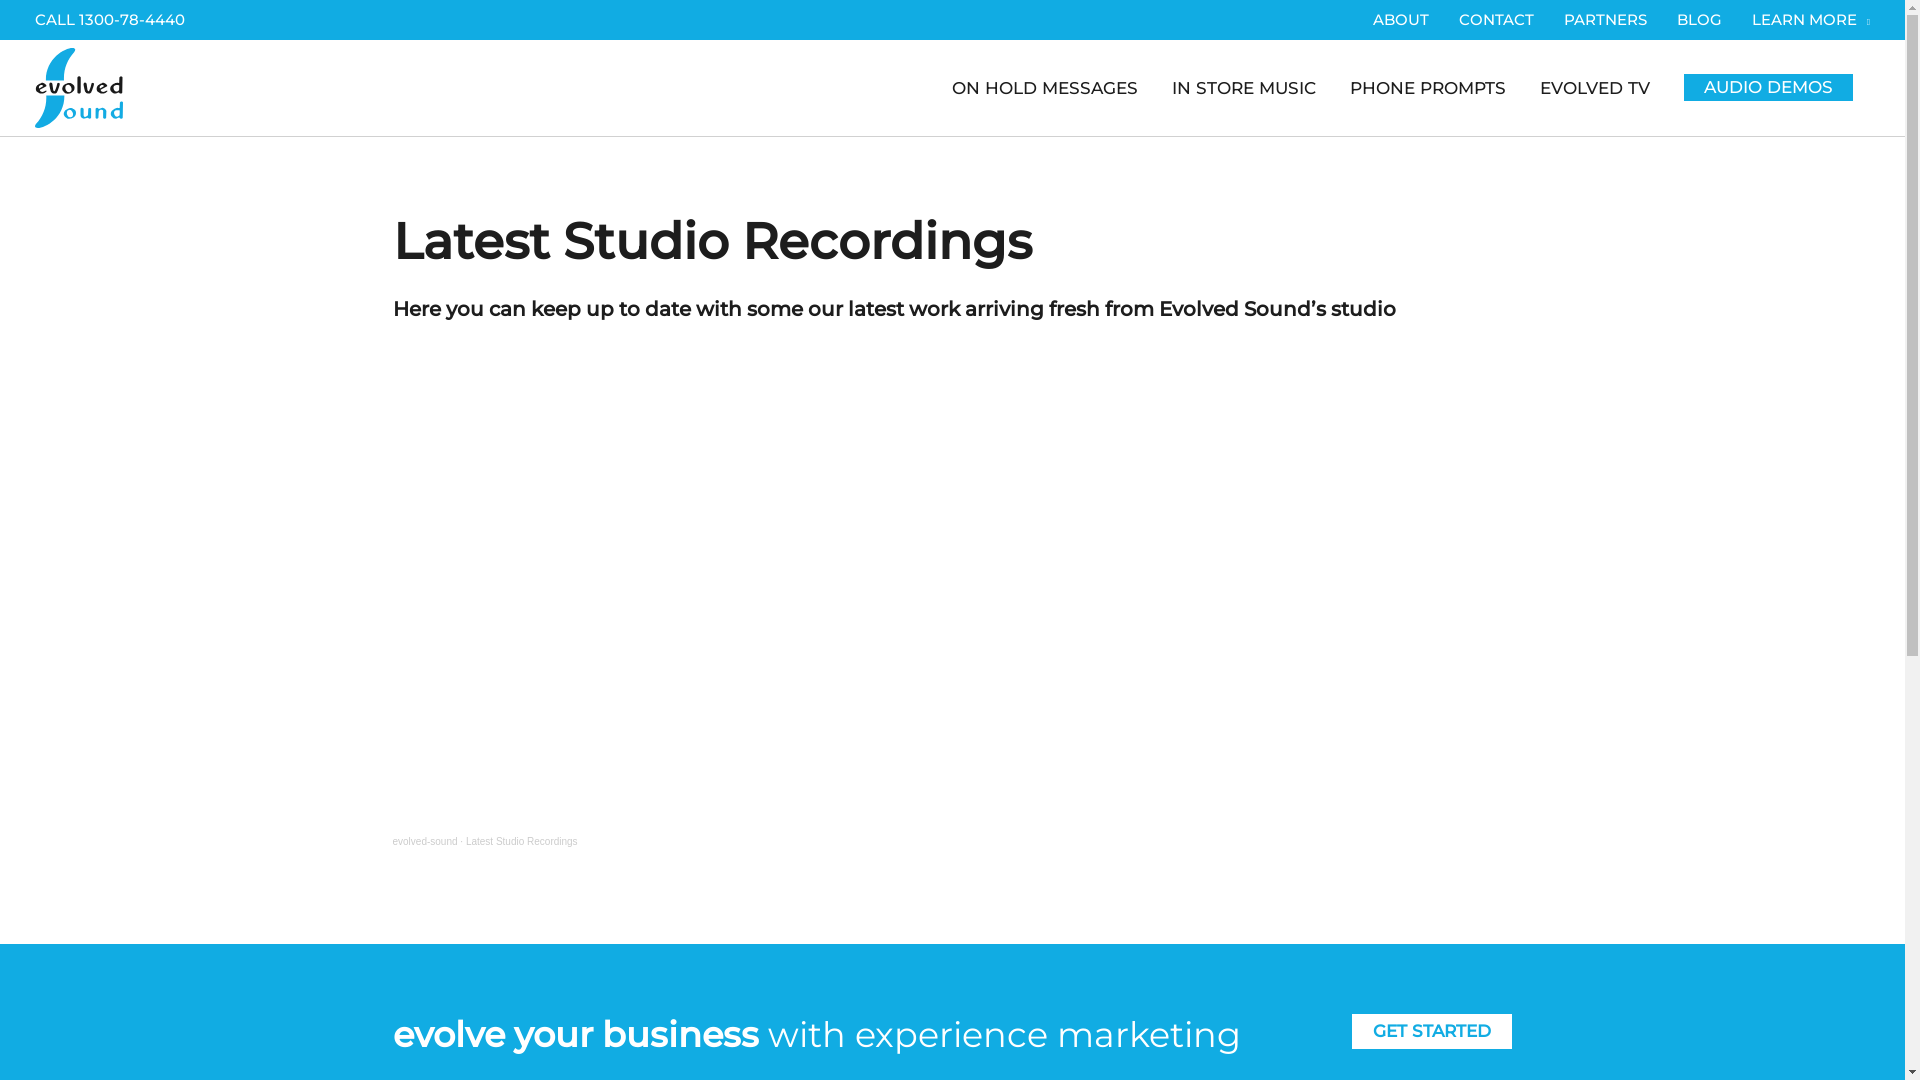 The height and width of the screenshot is (1080, 1920). What do you see at coordinates (1401, 20) in the screenshot?
I see `ABOUT` at bounding box center [1401, 20].